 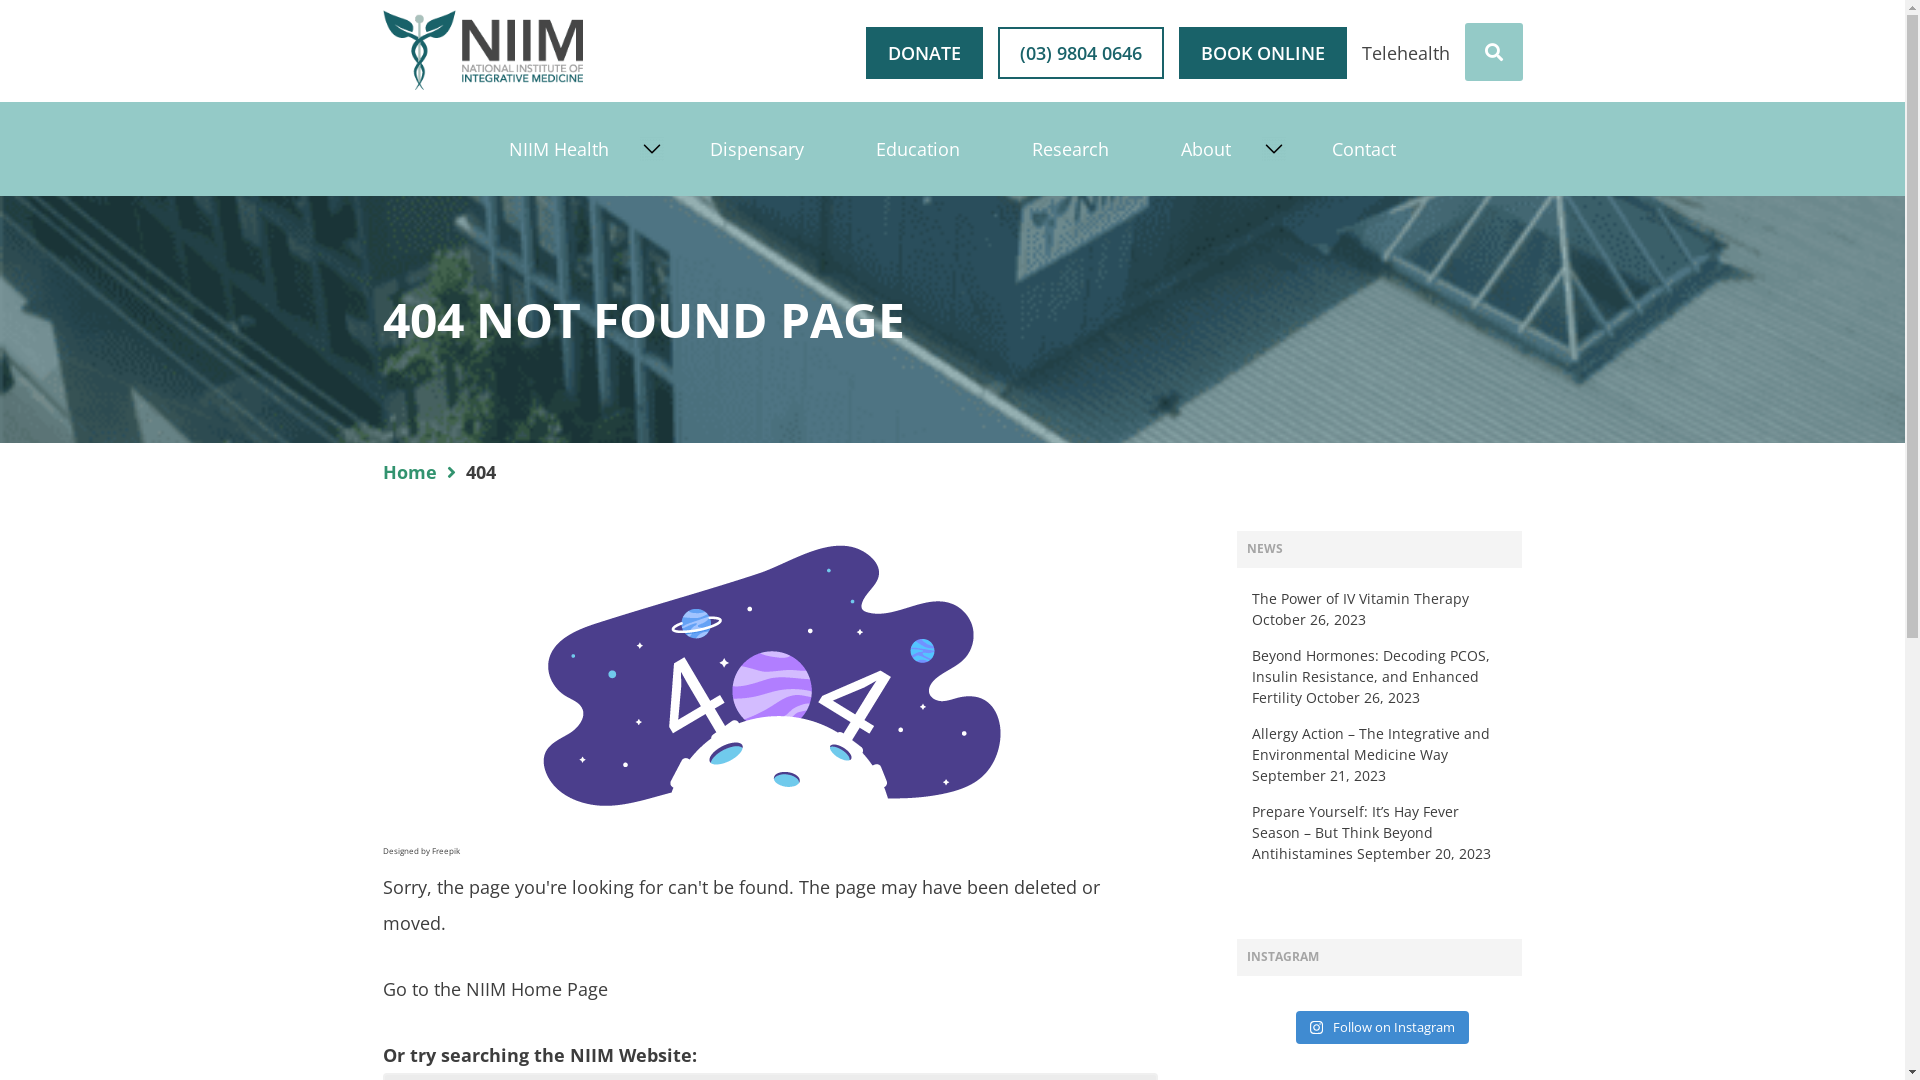 What do you see at coordinates (27, 12) in the screenshot?
I see `search` at bounding box center [27, 12].